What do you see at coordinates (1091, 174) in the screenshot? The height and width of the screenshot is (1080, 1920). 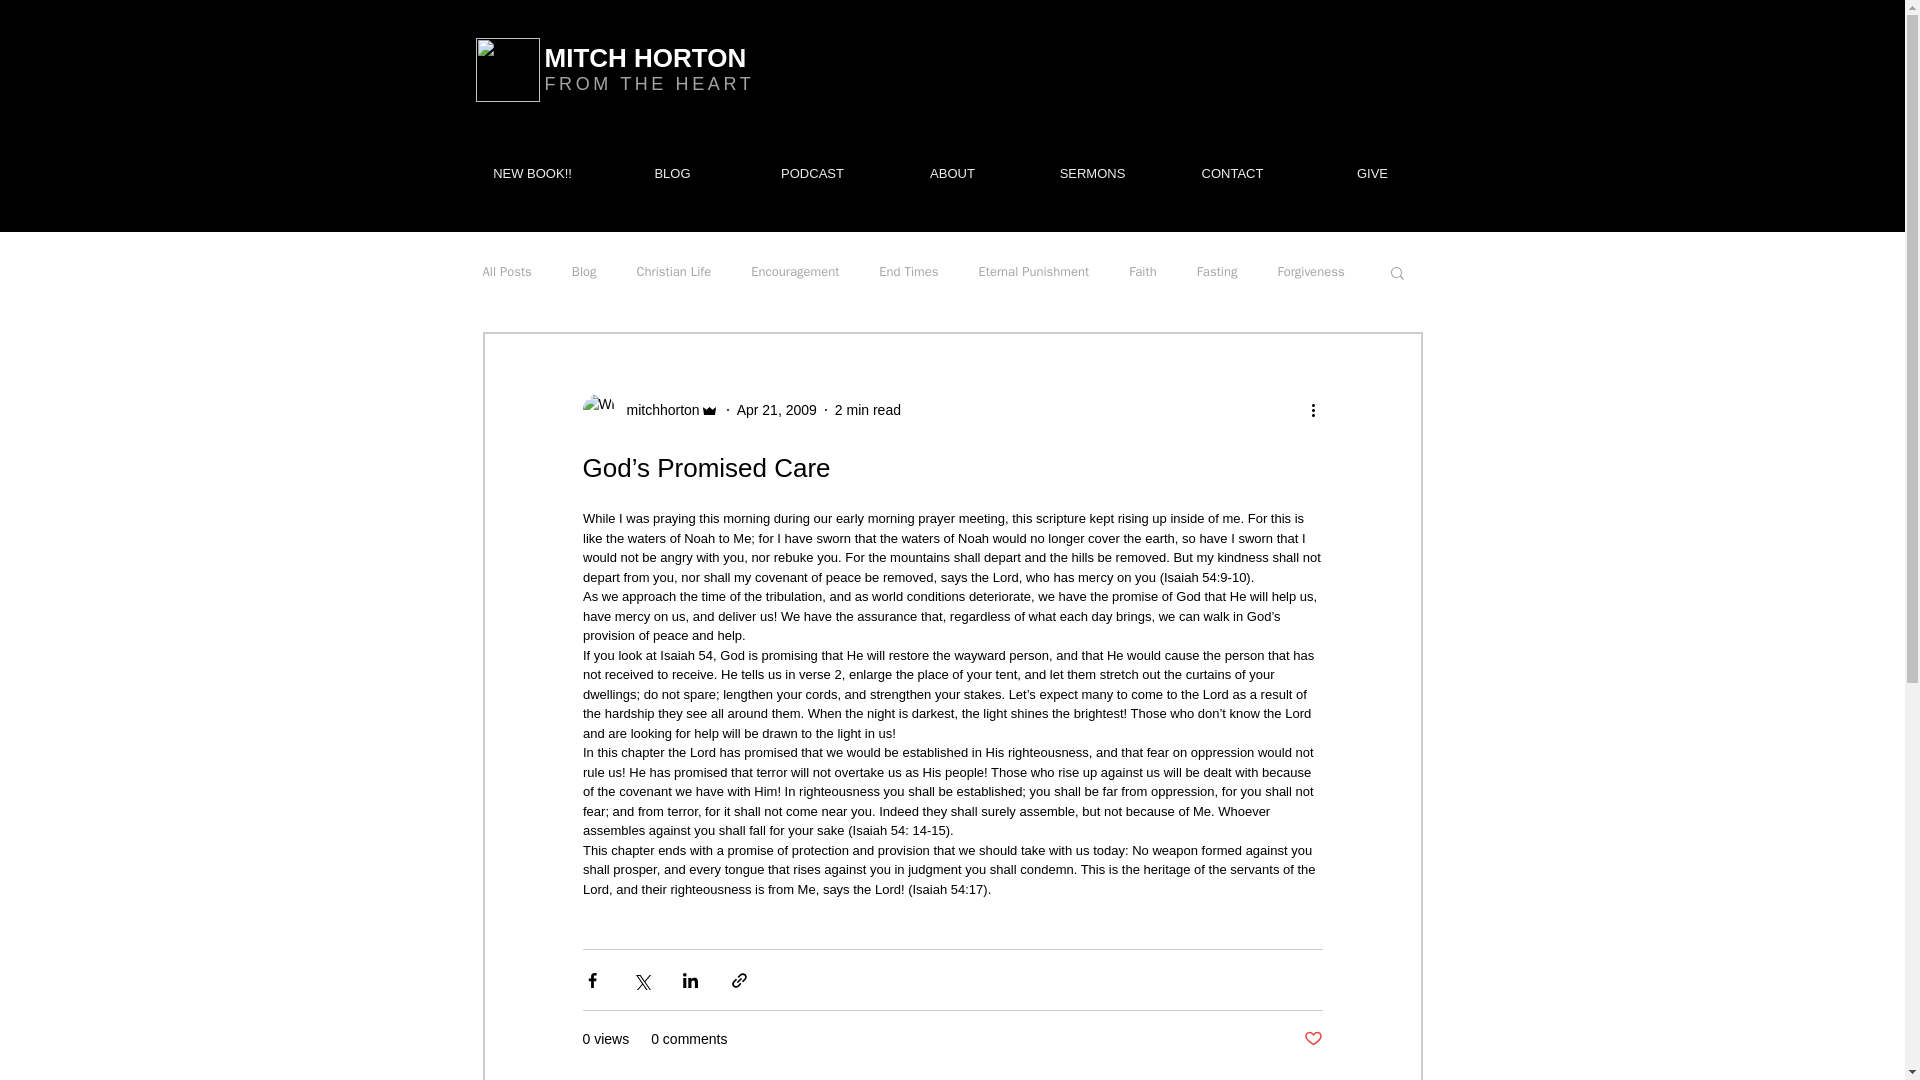 I see `SERMONS` at bounding box center [1091, 174].